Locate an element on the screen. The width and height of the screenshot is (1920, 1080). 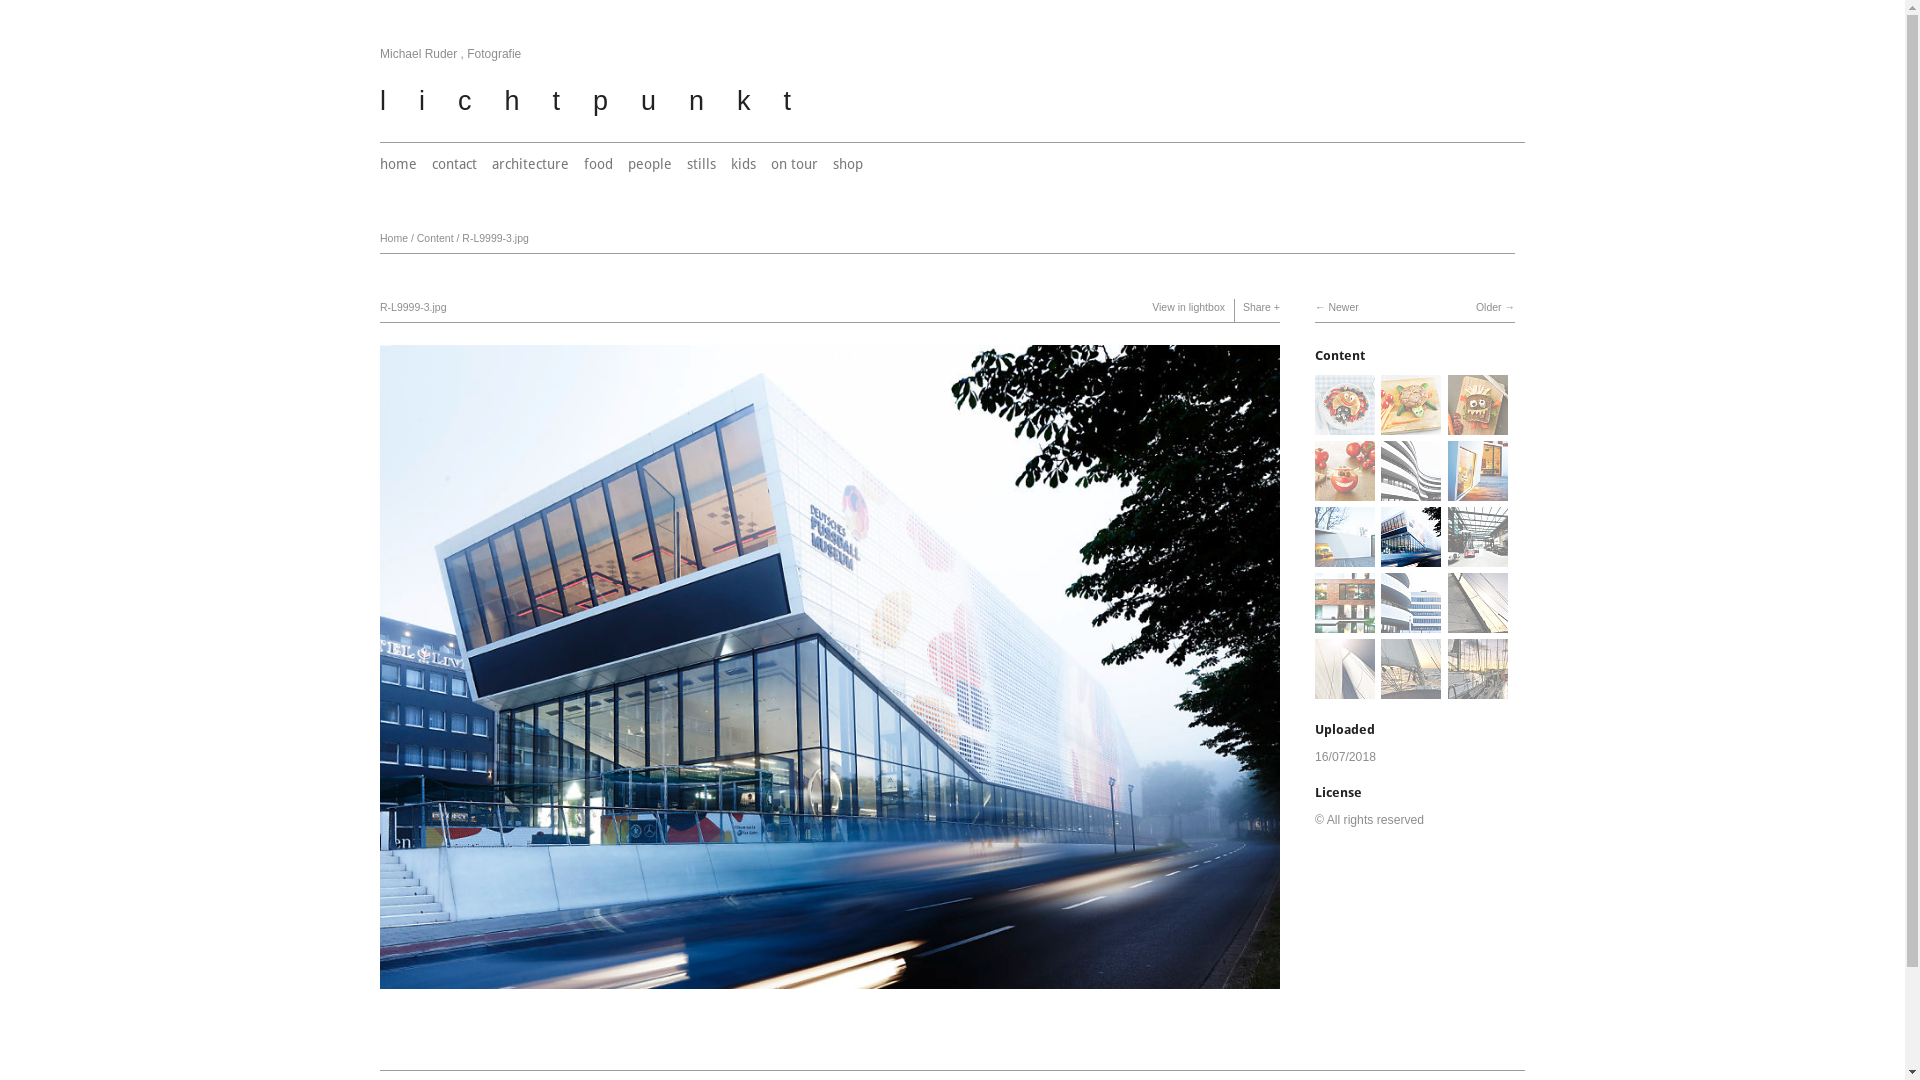
Lightbox is located at coordinates (830, 992).